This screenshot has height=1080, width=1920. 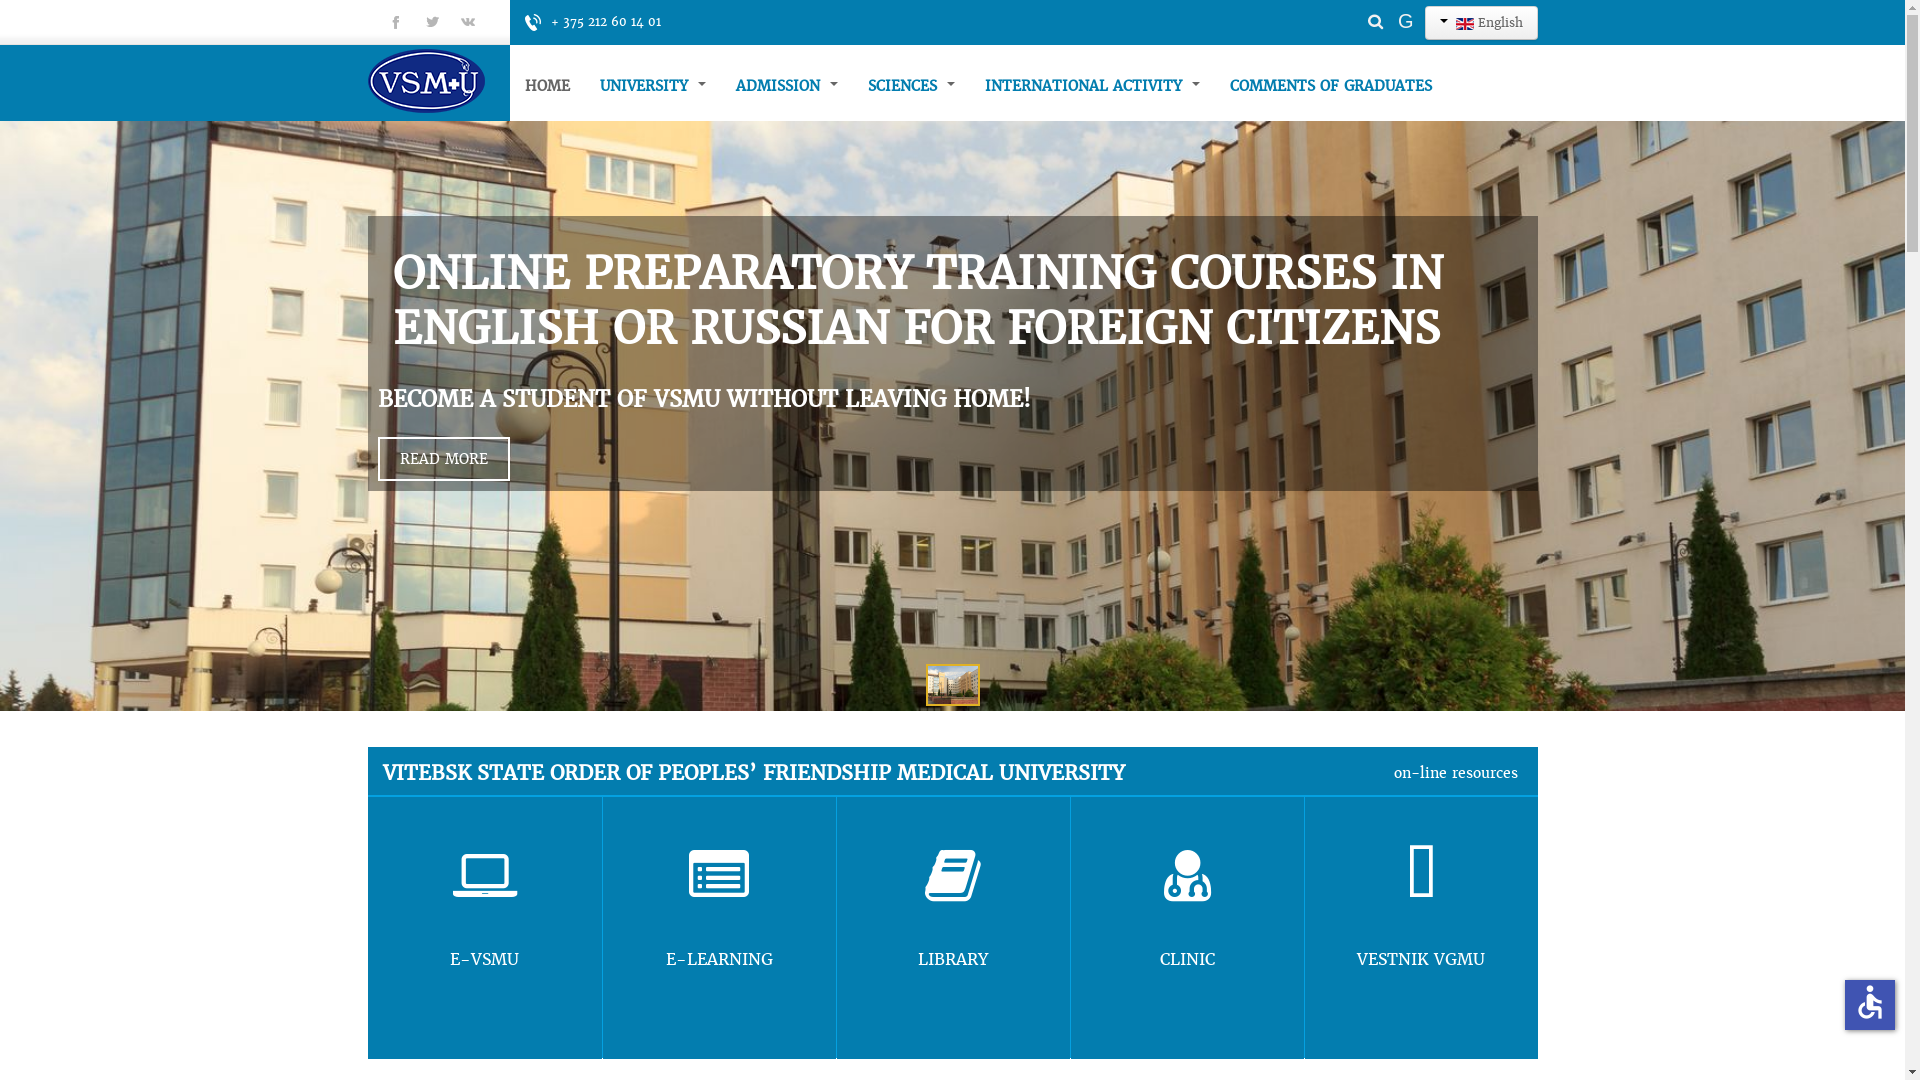 What do you see at coordinates (1330, 86) in the screenshot?
I see `COMMENTS OF GRADUATES` at bounding box center [1330, 86].